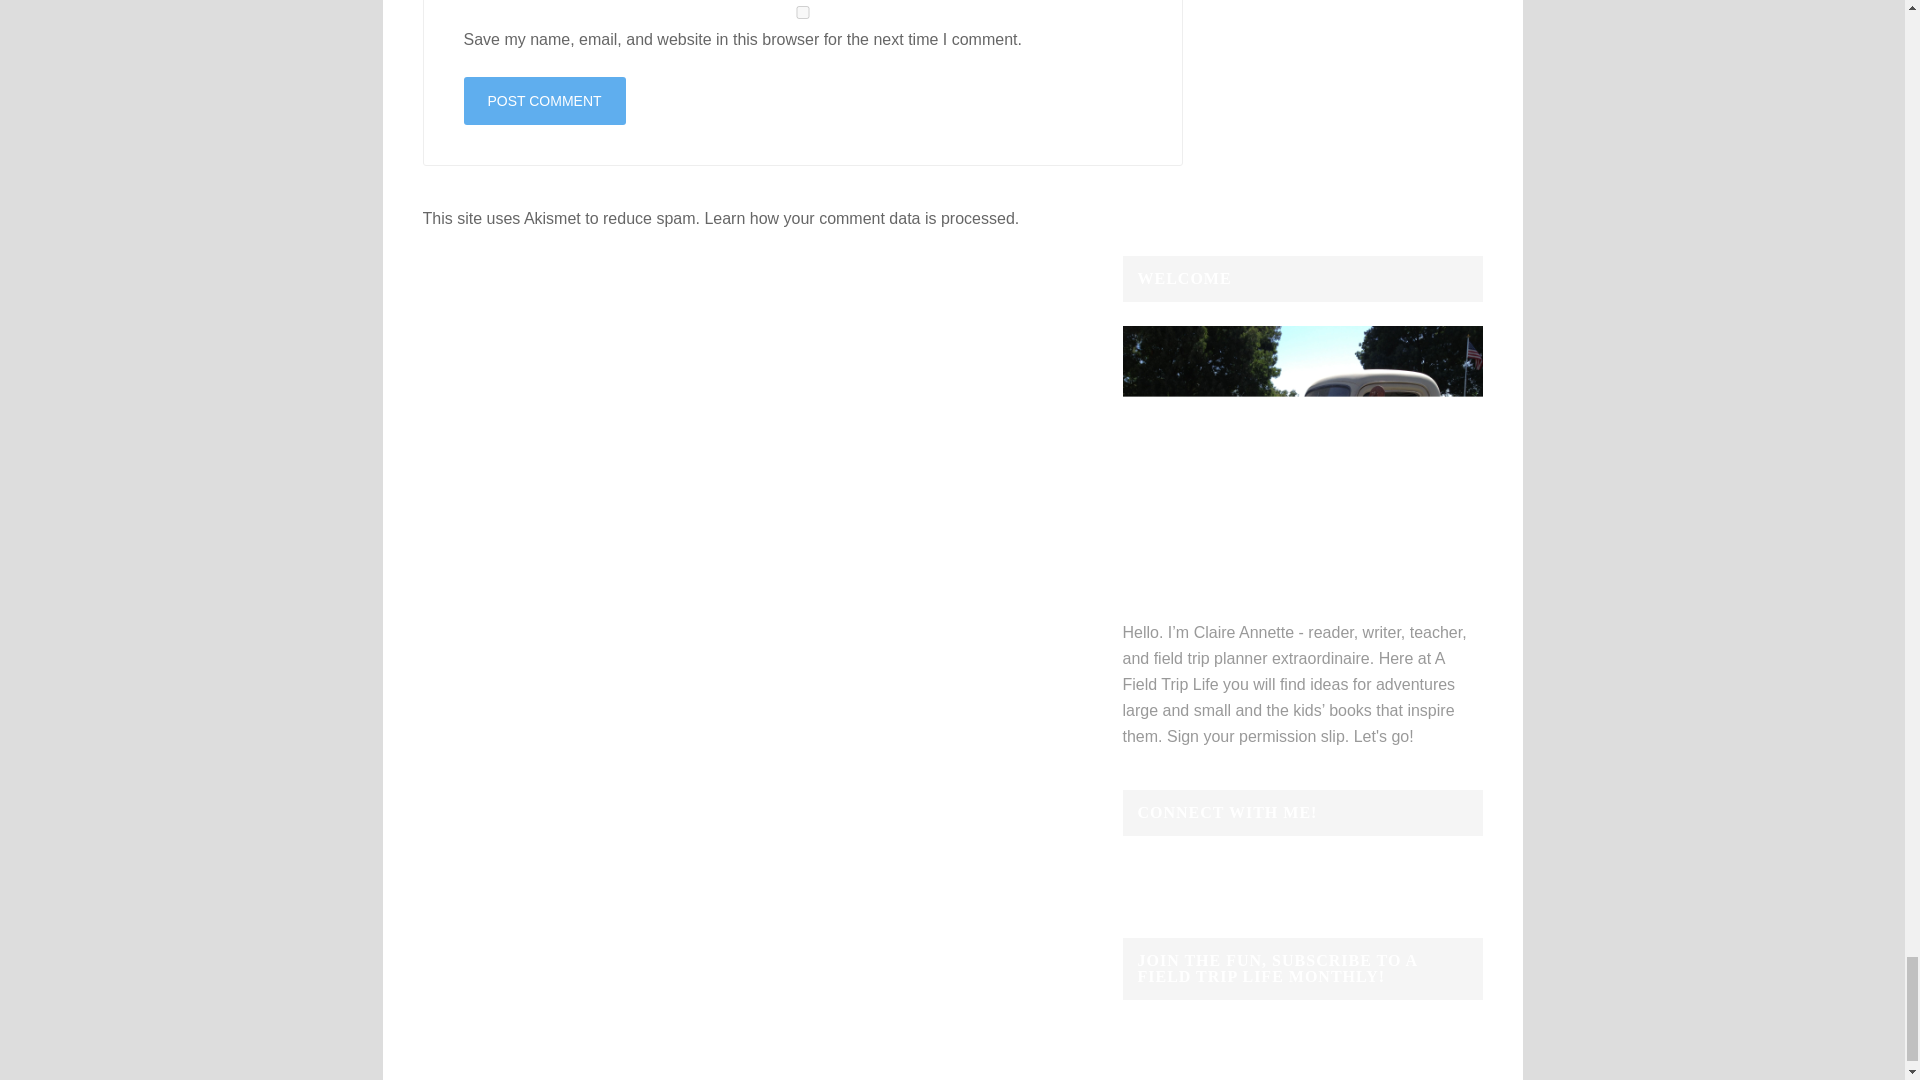 The image size is (1920, 1080). What do you see at coordinates (803, 12) in the screenshot?
I see `yes` at bounding box center [803, 12].